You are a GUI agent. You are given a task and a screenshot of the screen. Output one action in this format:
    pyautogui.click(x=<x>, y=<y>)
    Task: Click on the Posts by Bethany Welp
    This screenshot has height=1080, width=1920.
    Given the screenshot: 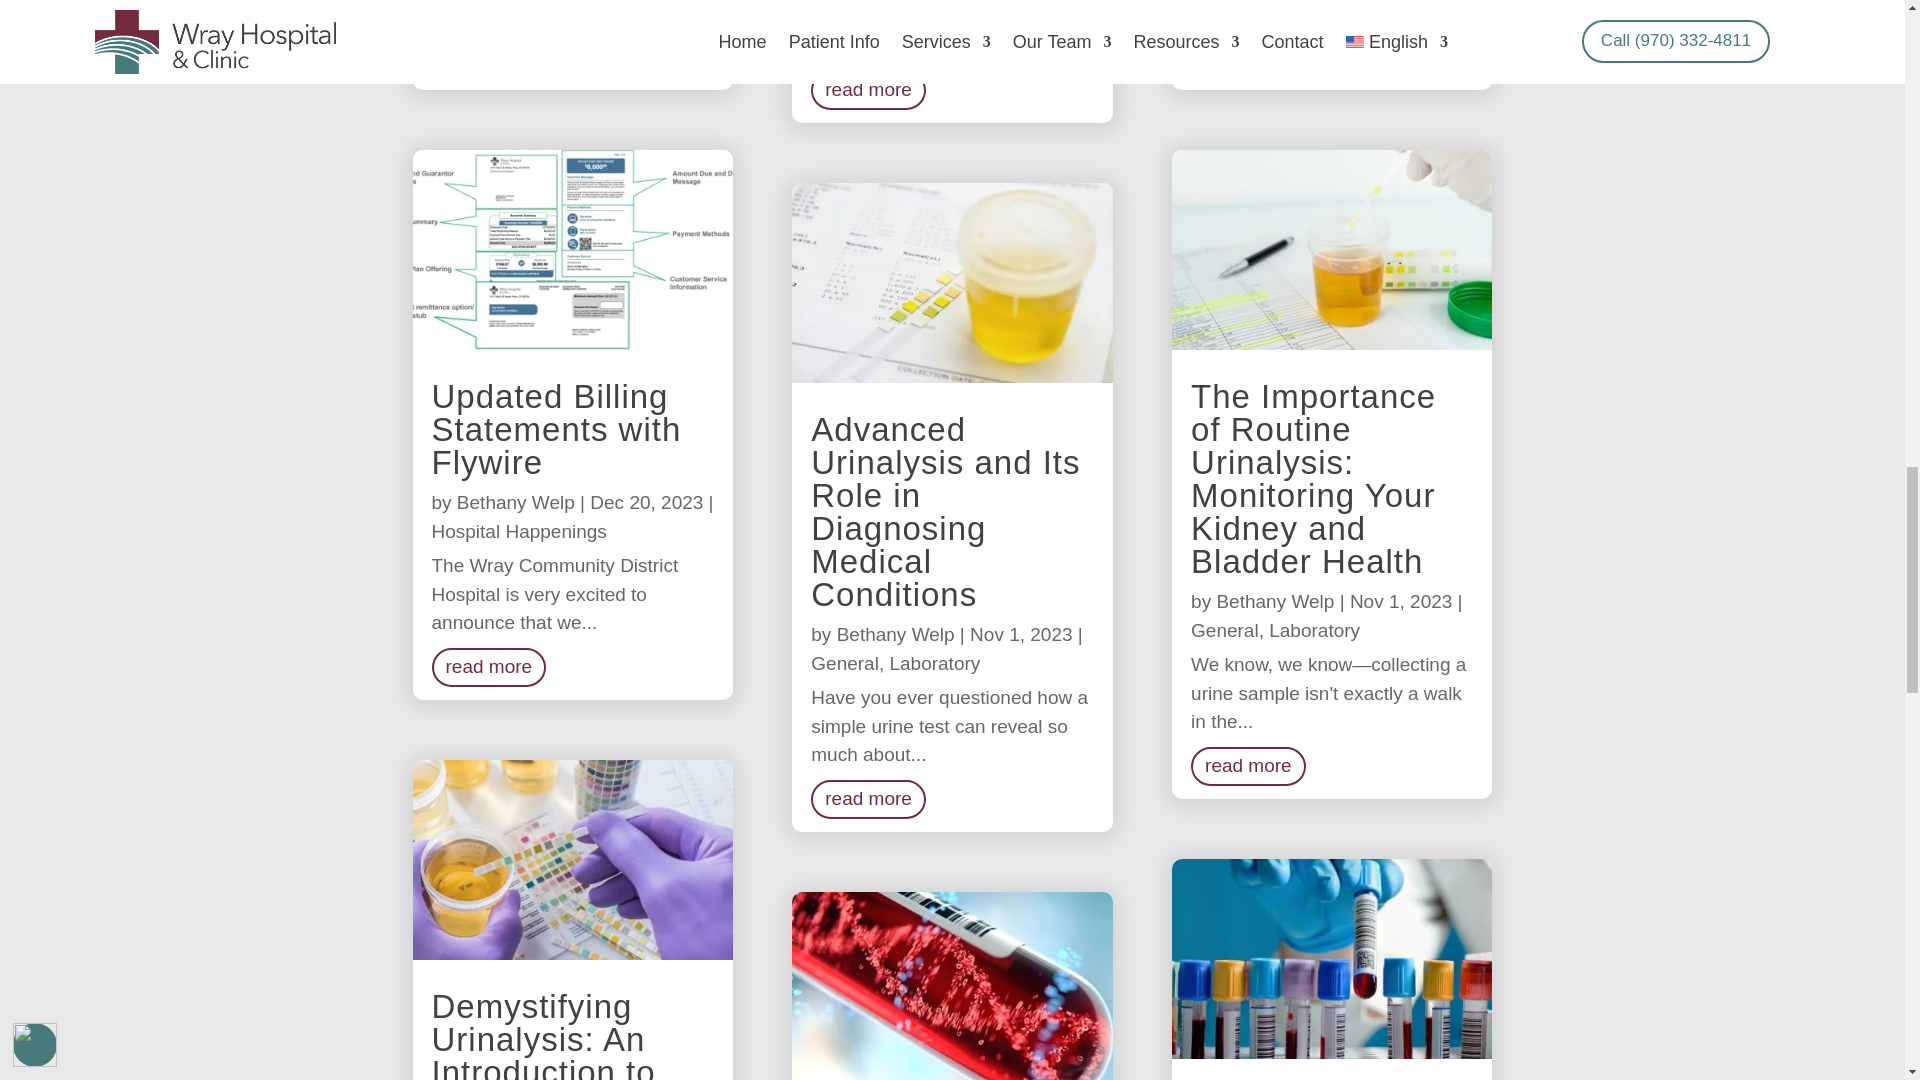 What is the action you would take?
    pyautogui.click(x=515, y=502)
    